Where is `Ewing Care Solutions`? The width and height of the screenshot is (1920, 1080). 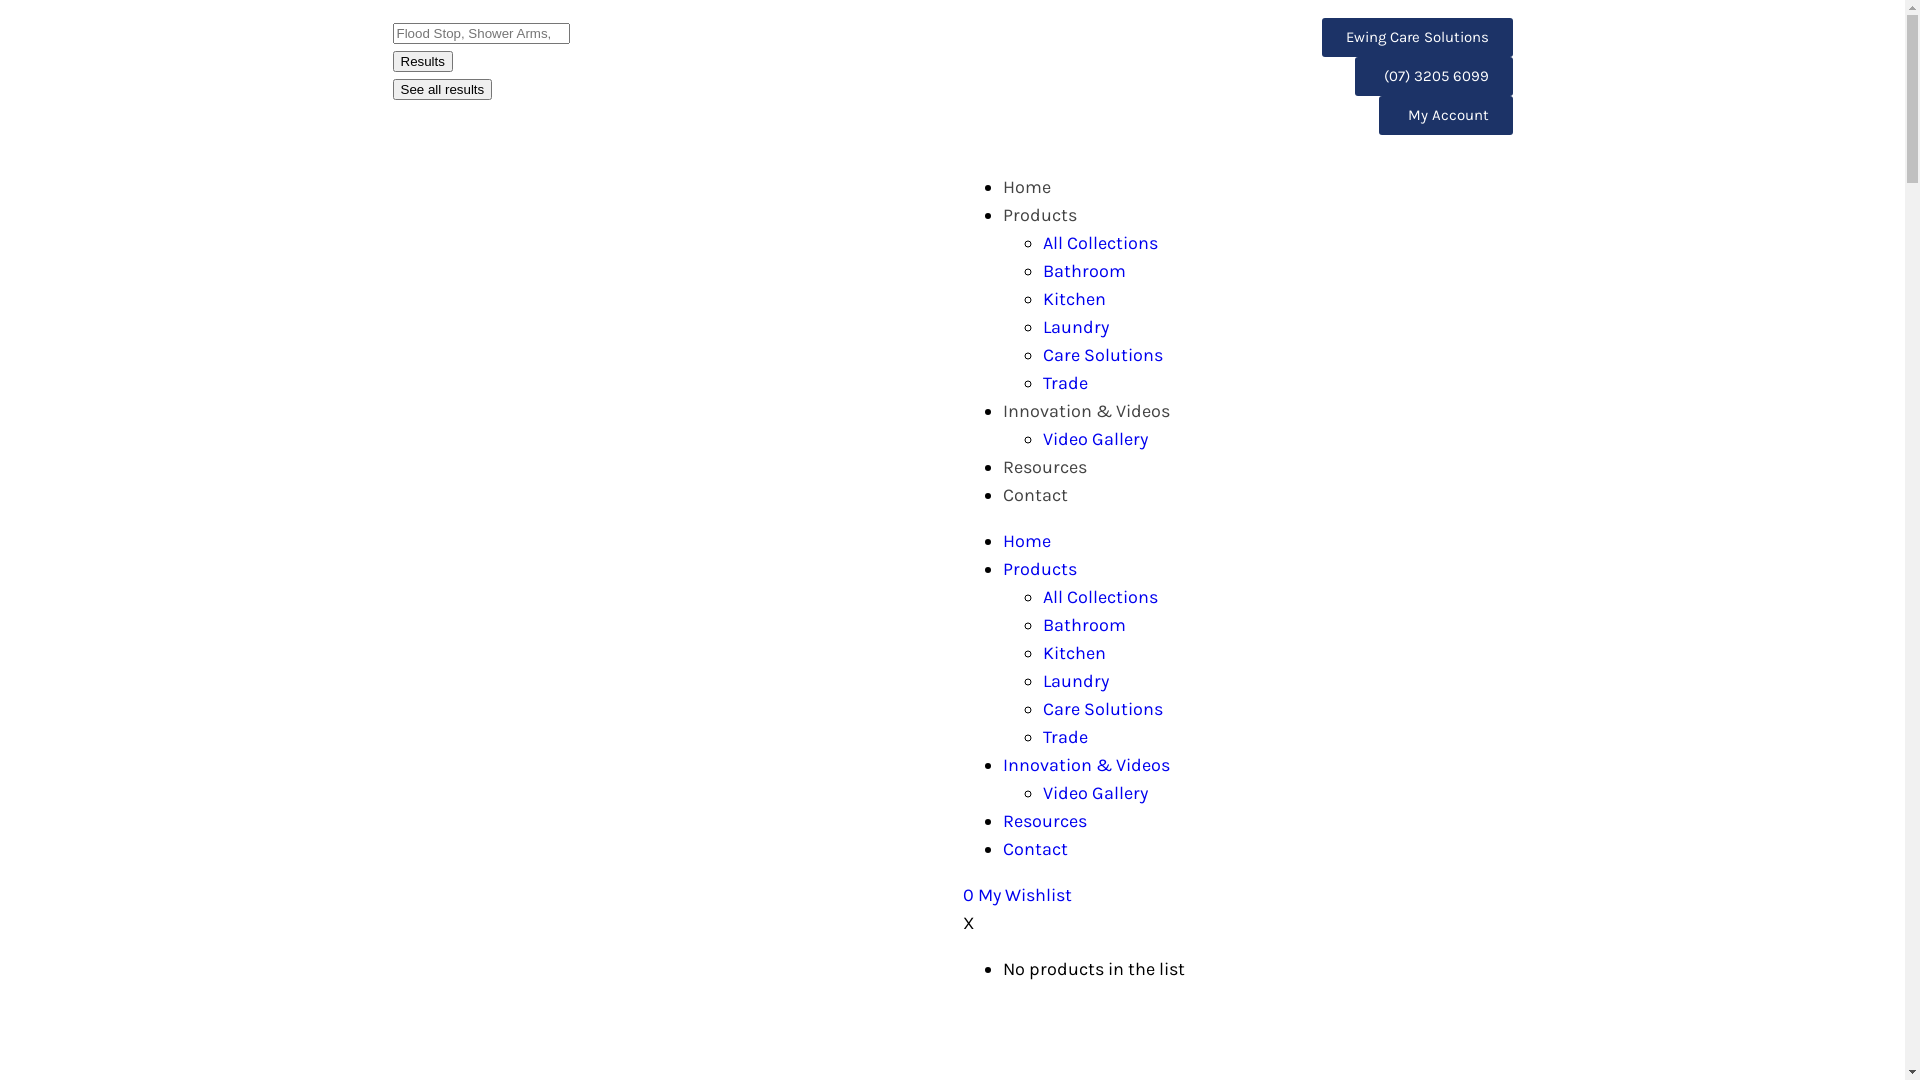
Ewing Care Solutions is located at coordinates (1418, 38).